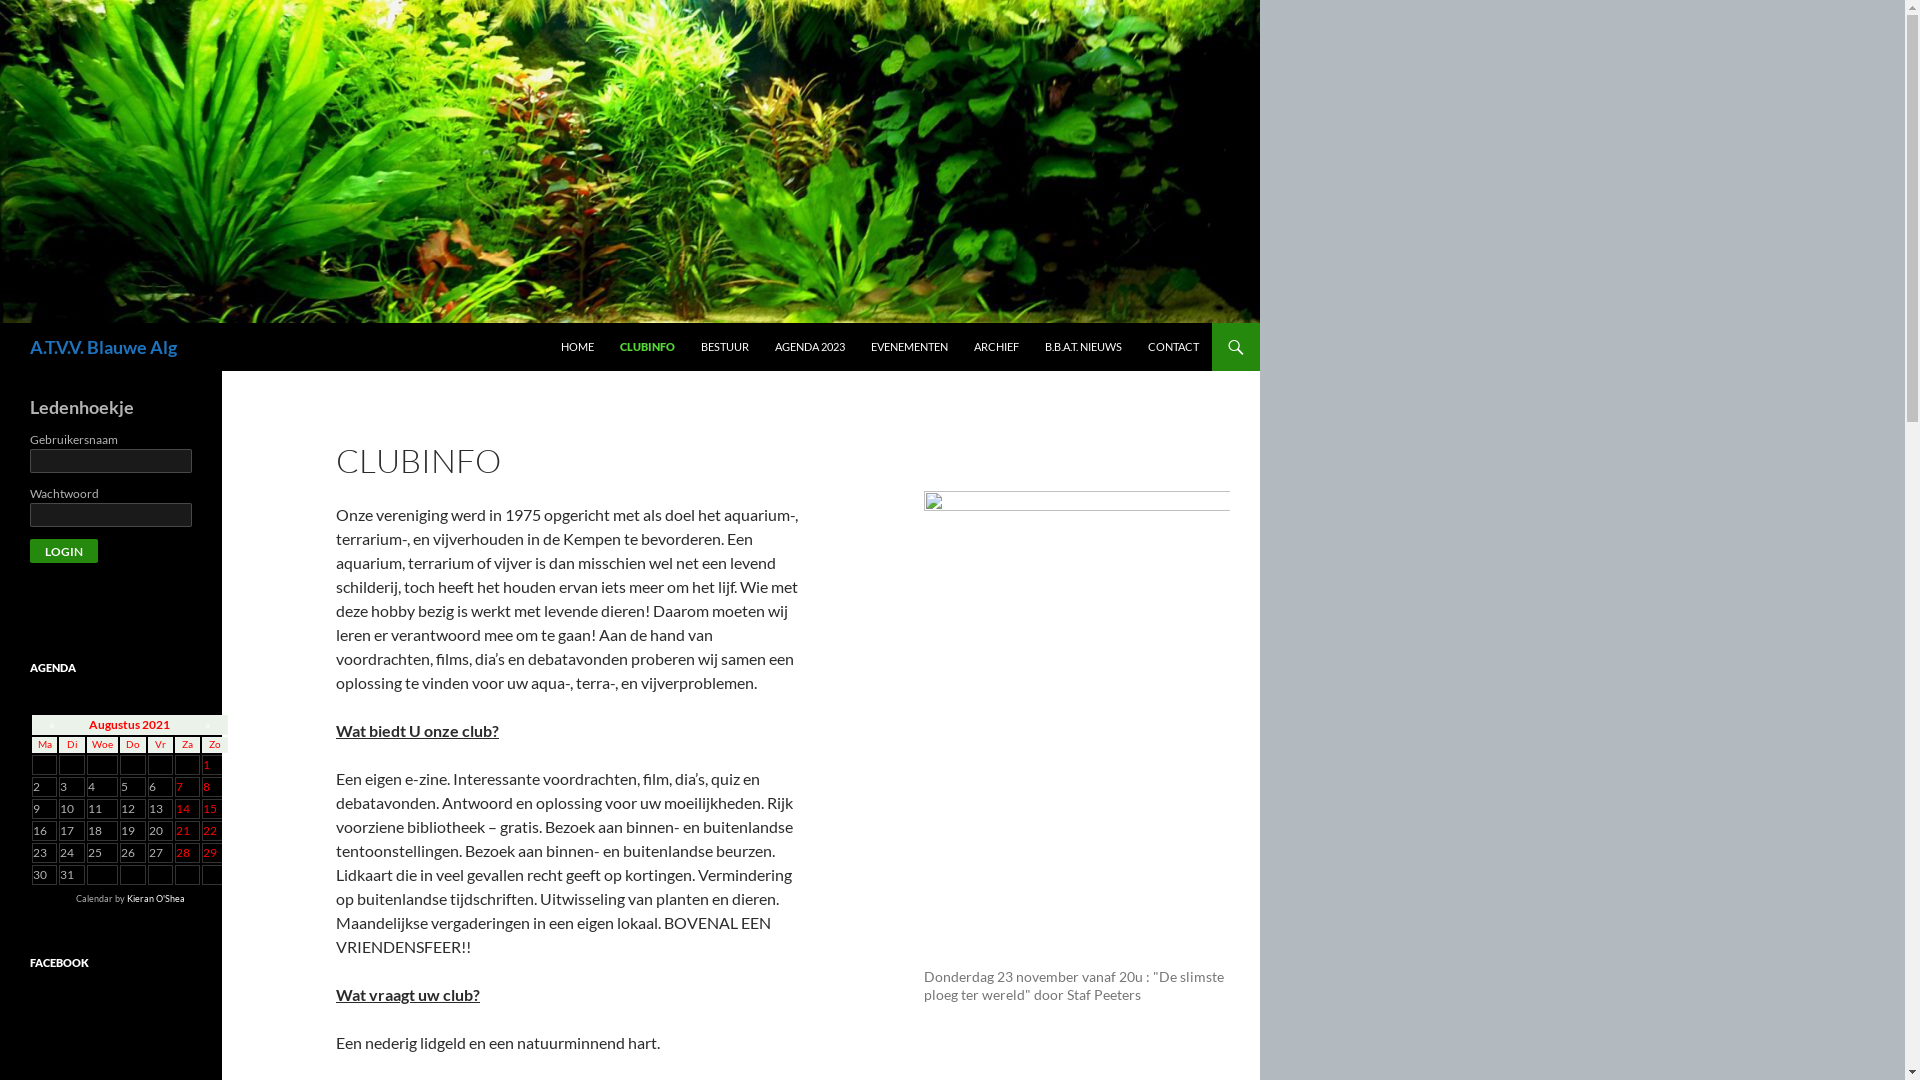  Describe the element at coordinates (1084, 347) in the screenshot. I see `B.B.A.T. NIEUWS` at that location.